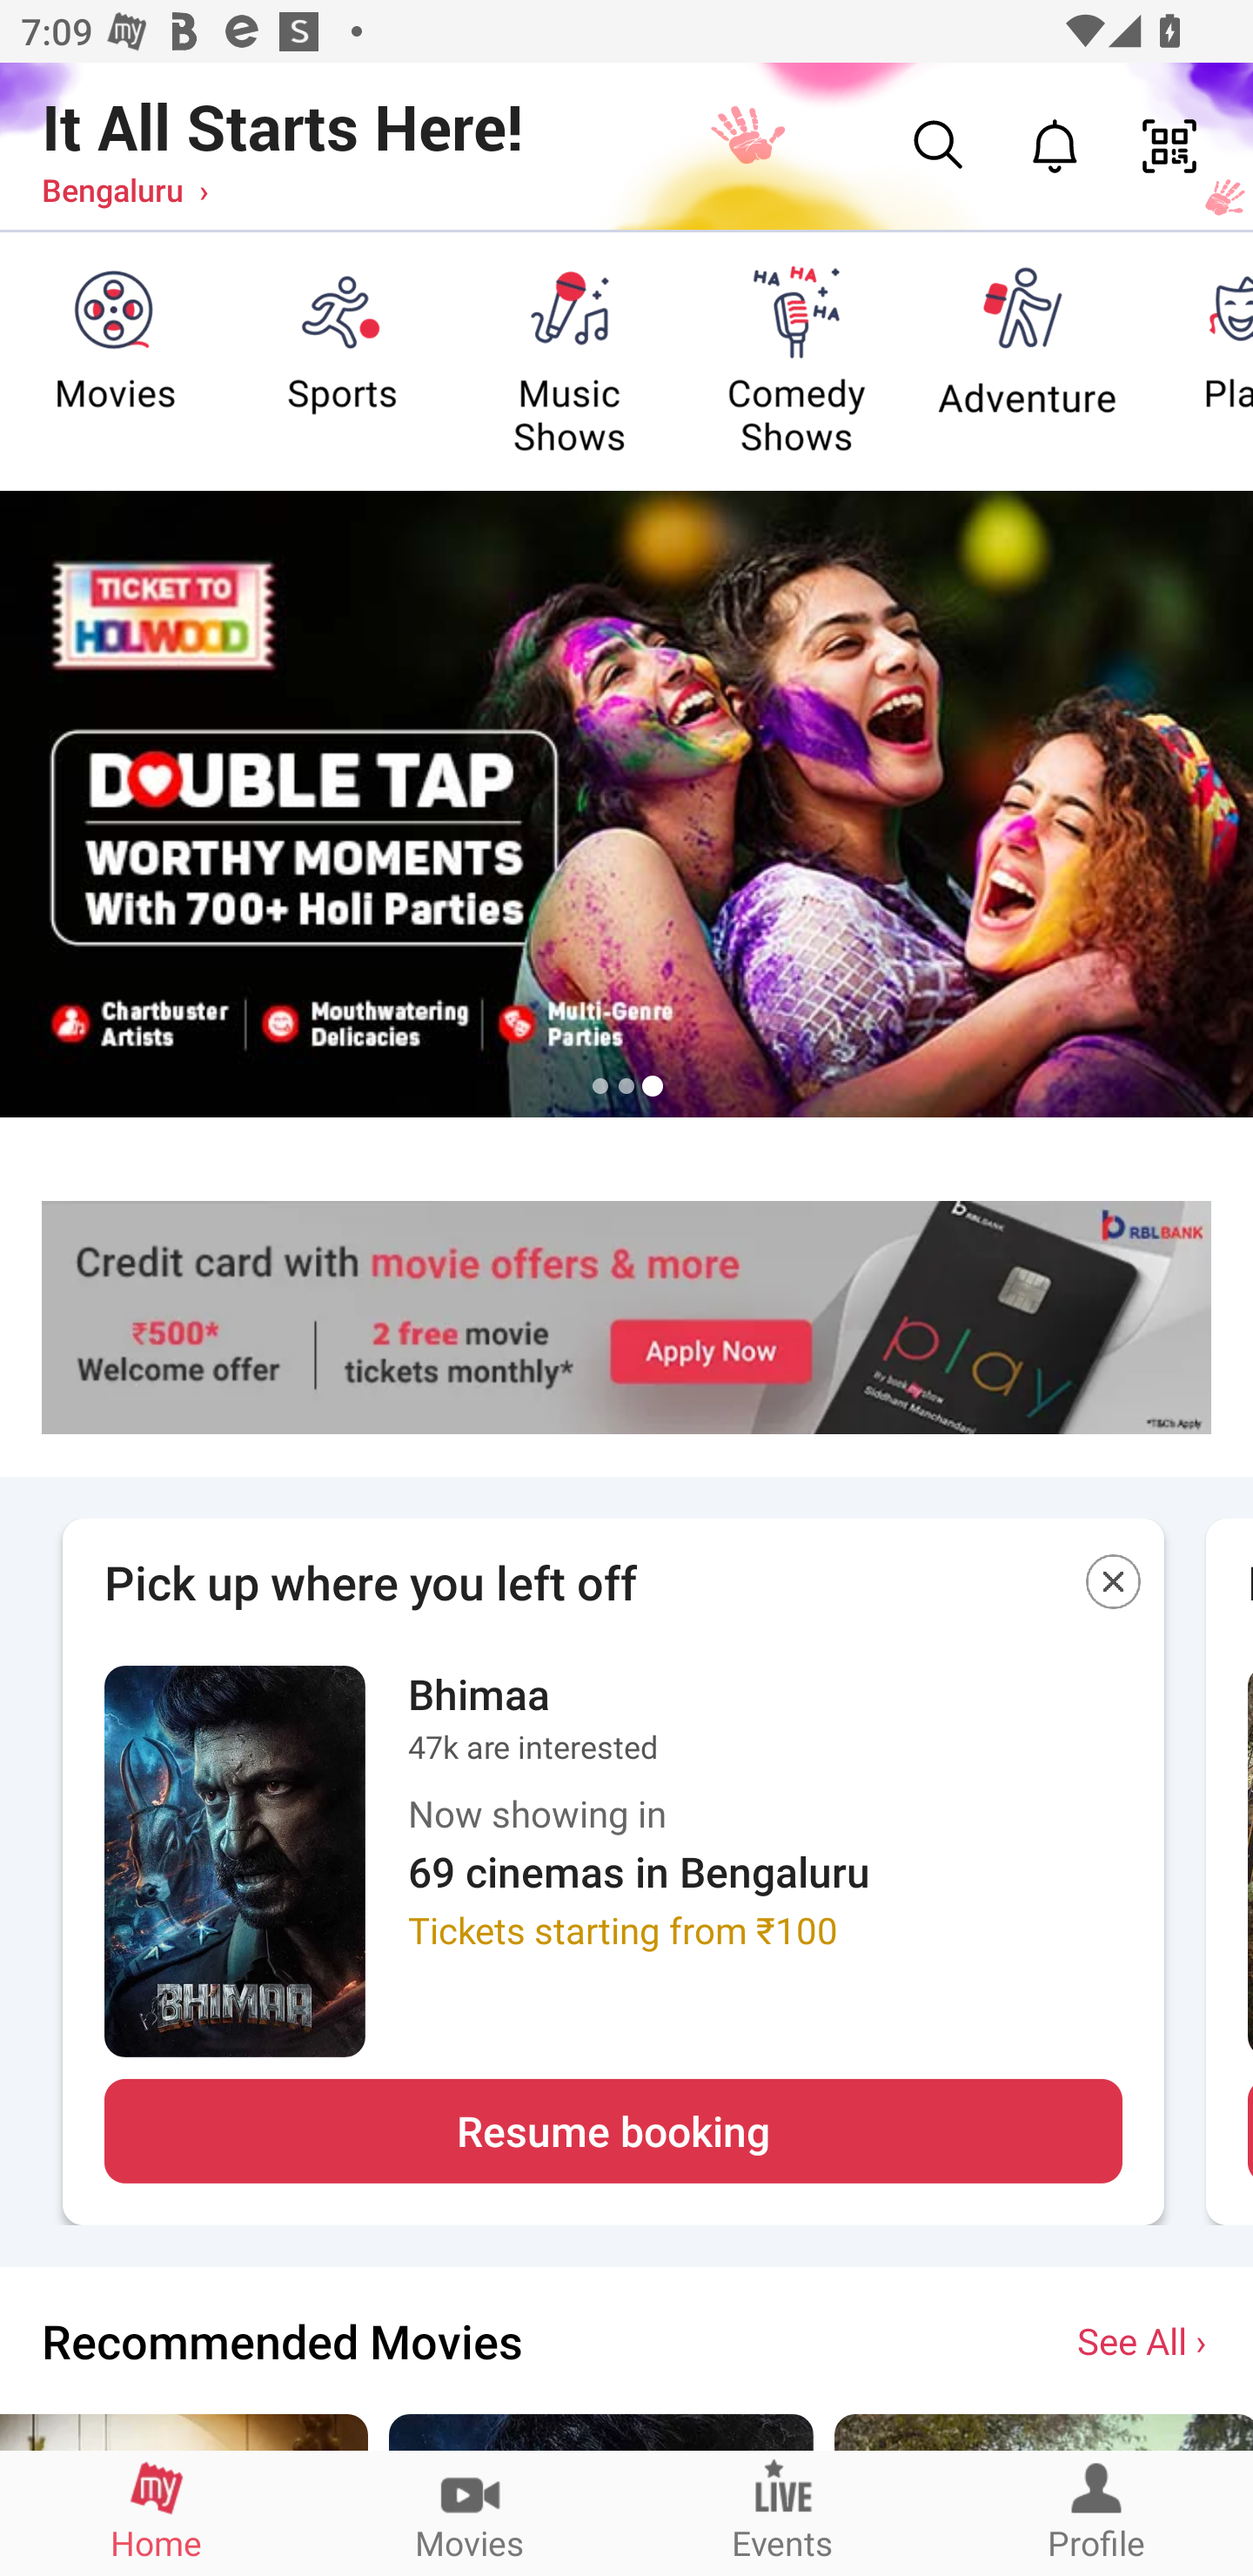 The image size is (1253, 2576). I want to click on Bengaluru  ›, so click(125, 189).